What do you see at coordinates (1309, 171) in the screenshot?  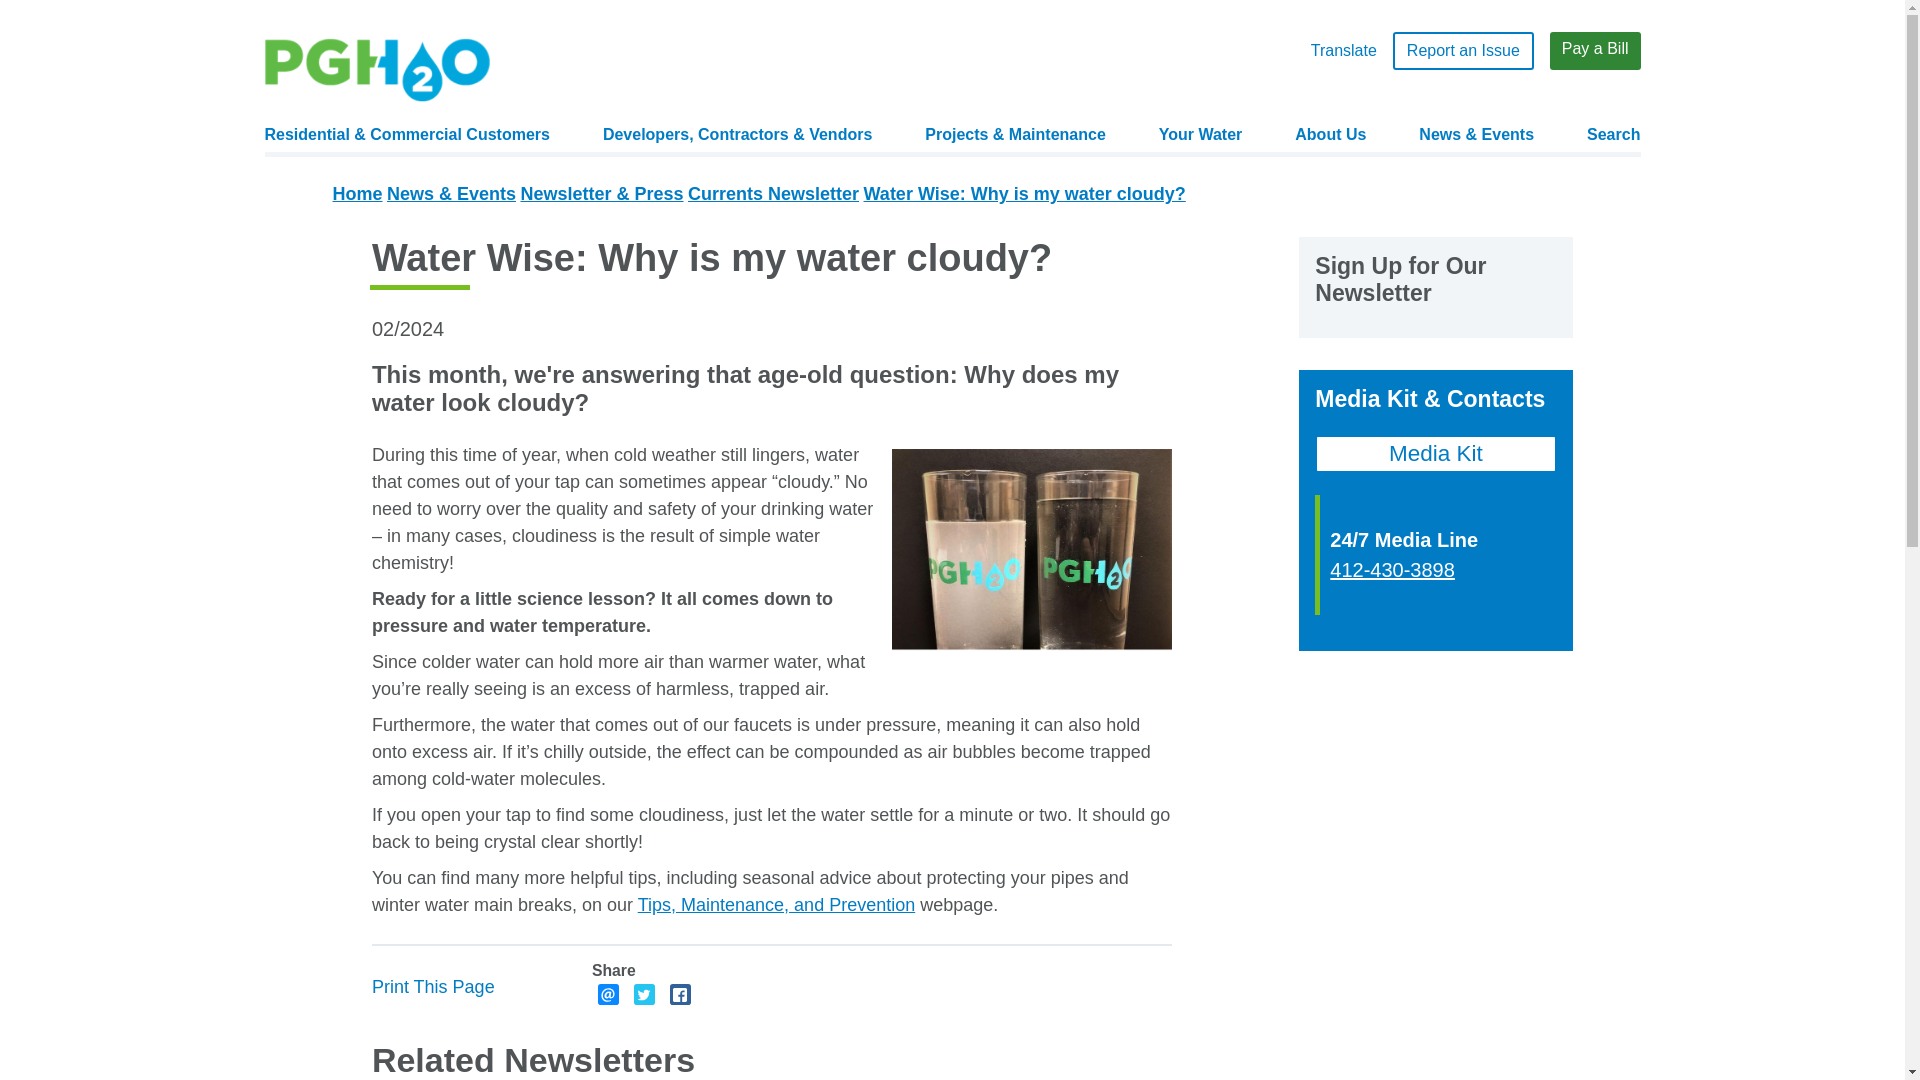 I see `Summary of water, sewer, and stormwater services` at bounding box center [1309, 171].